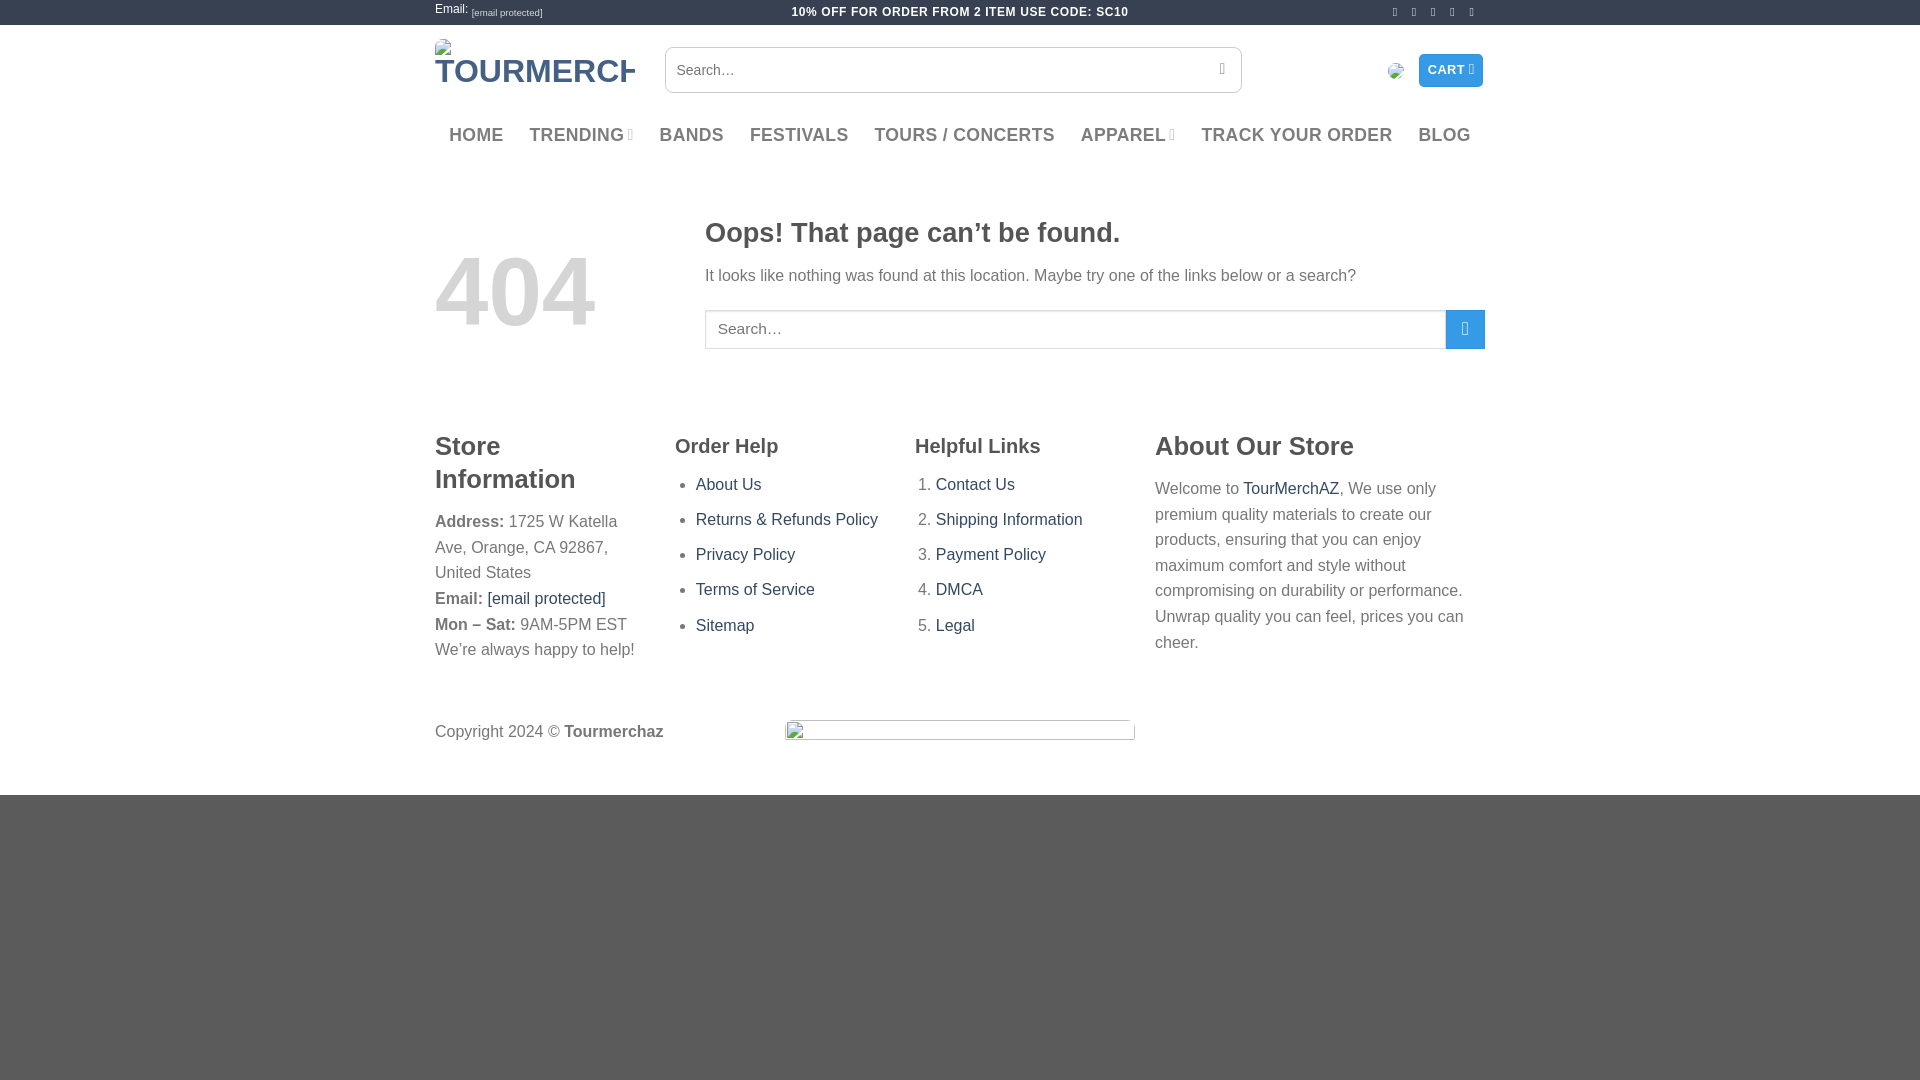 This screenshot has height=1080, width=1920. I want to click on Search, so click(1222, 70).